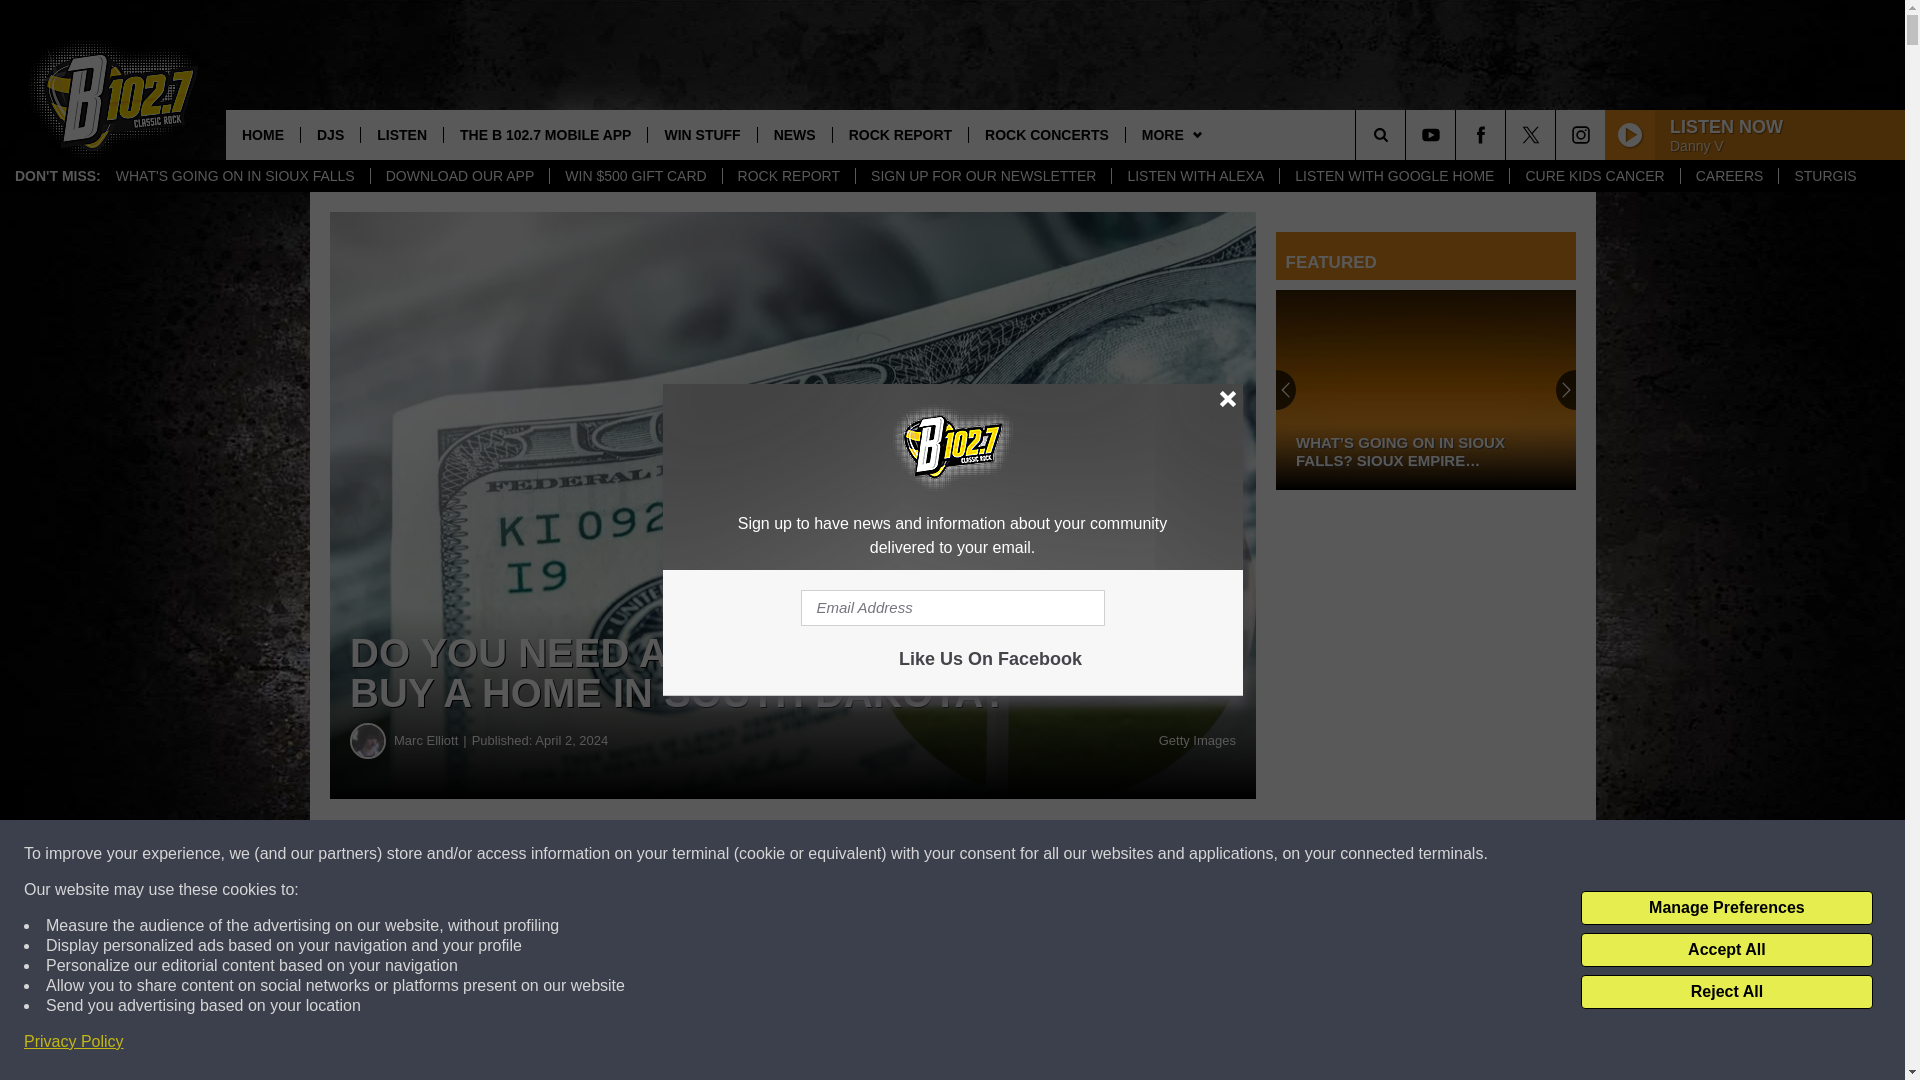 Image resolution: width=1920 pixels, height=1080 pixels. Describe the element at coordinates (1730, 176) in the screenshot. I see `CAREERS` at that location.